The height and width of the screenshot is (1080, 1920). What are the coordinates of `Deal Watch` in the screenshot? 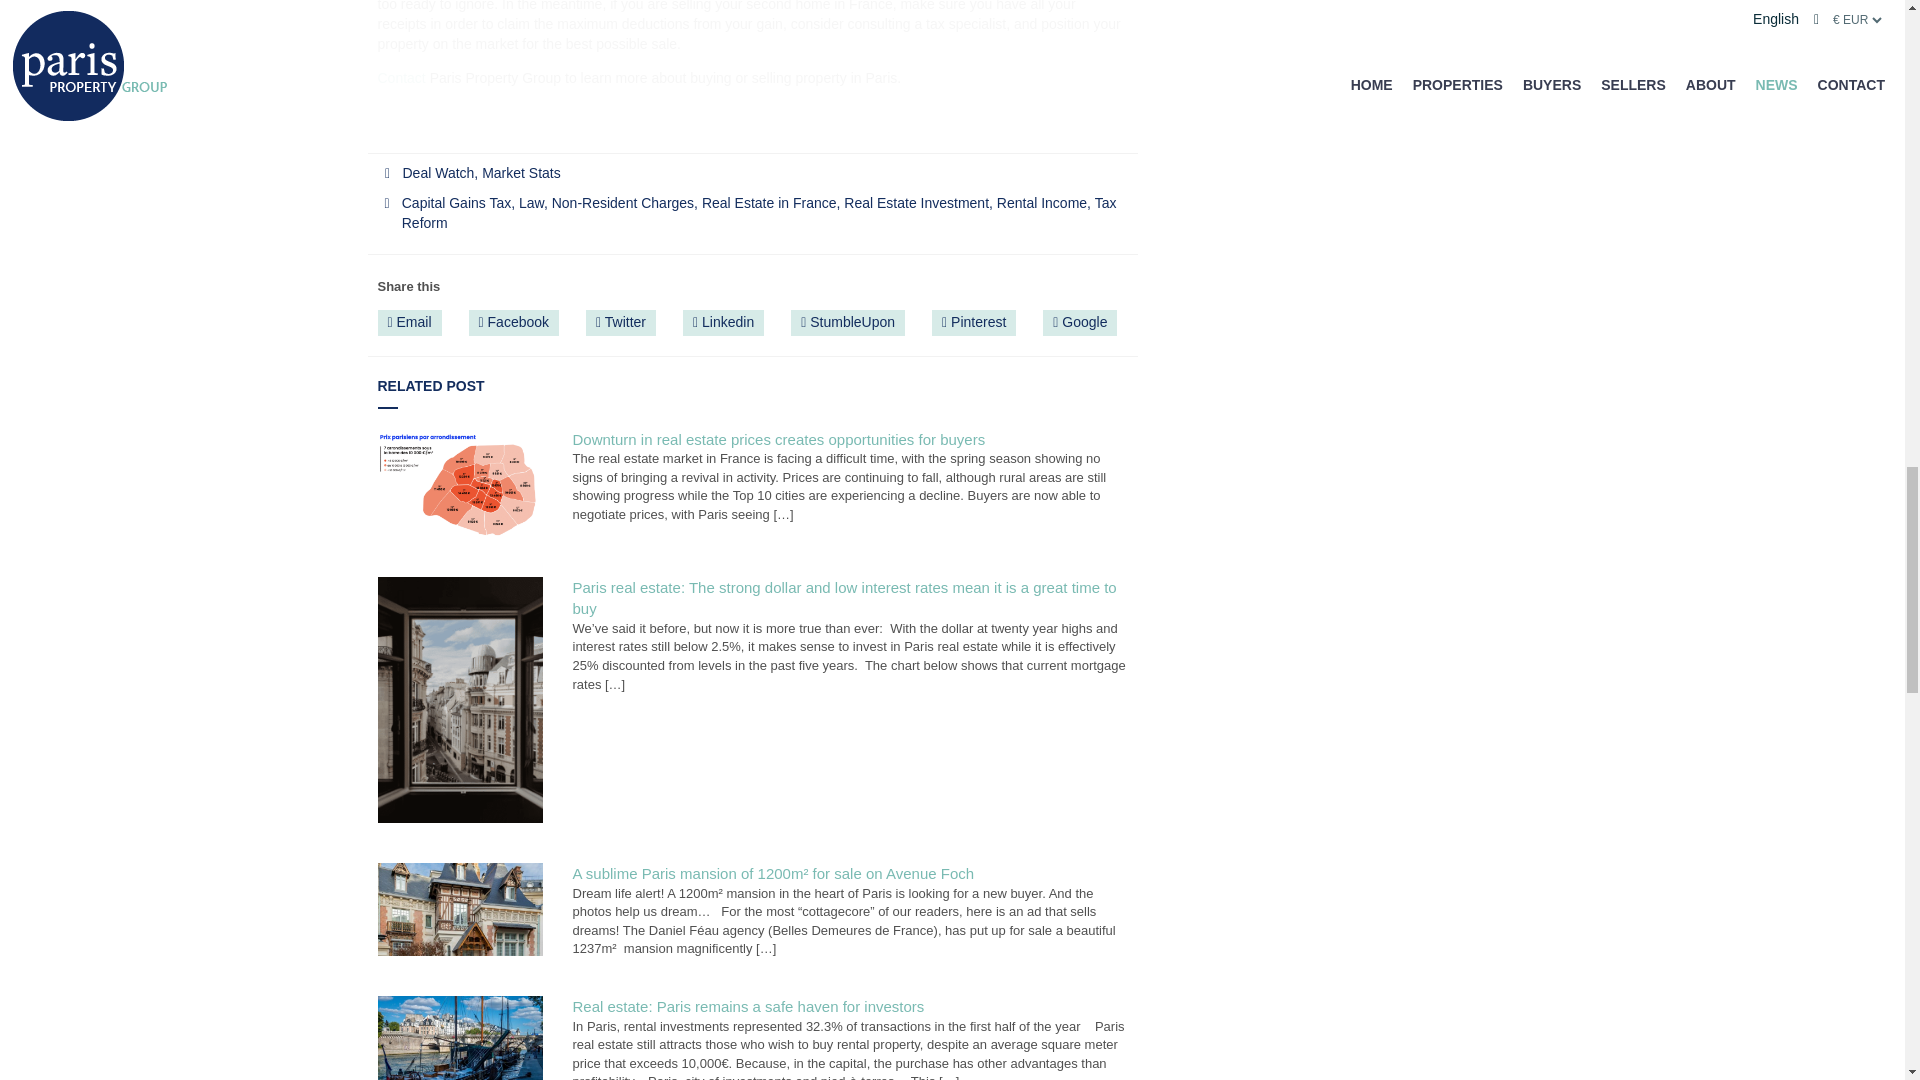 It's located at (438, 173).